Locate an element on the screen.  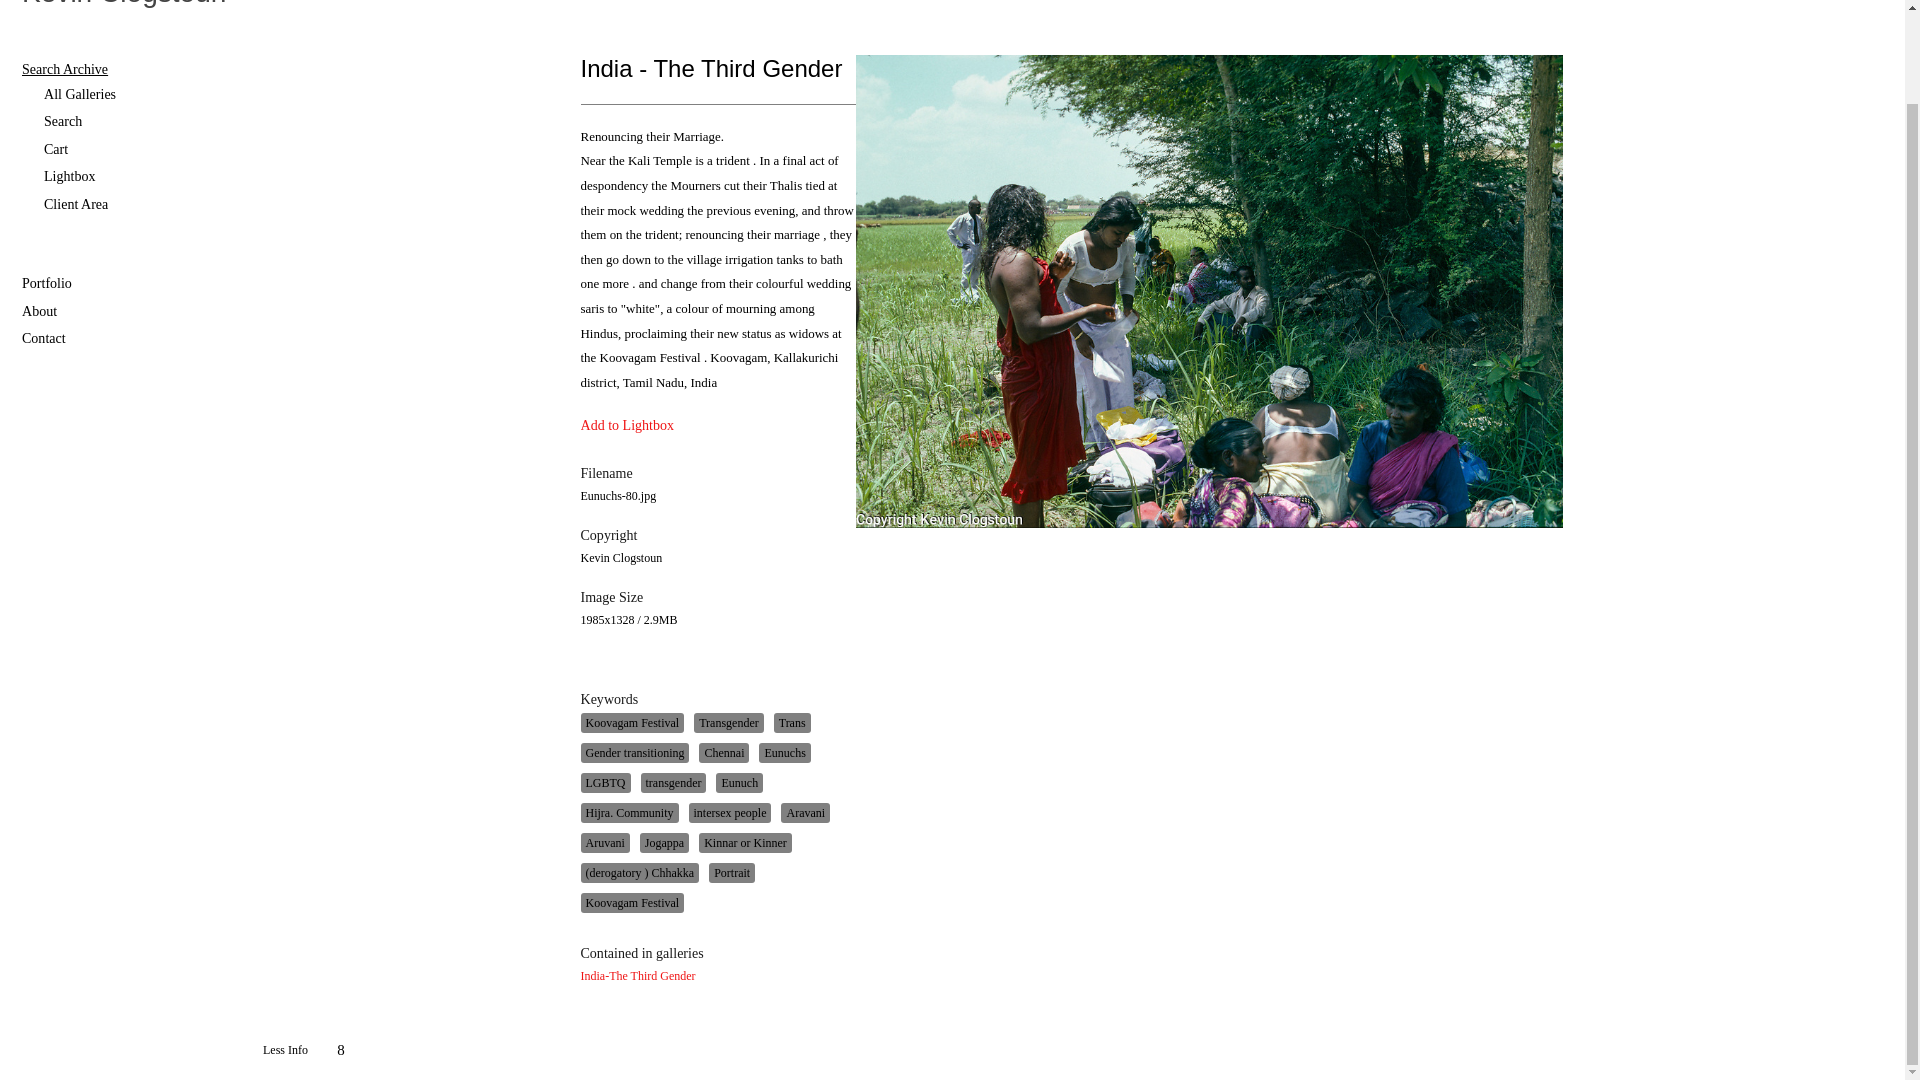
About is located at coordinates (130, 312).